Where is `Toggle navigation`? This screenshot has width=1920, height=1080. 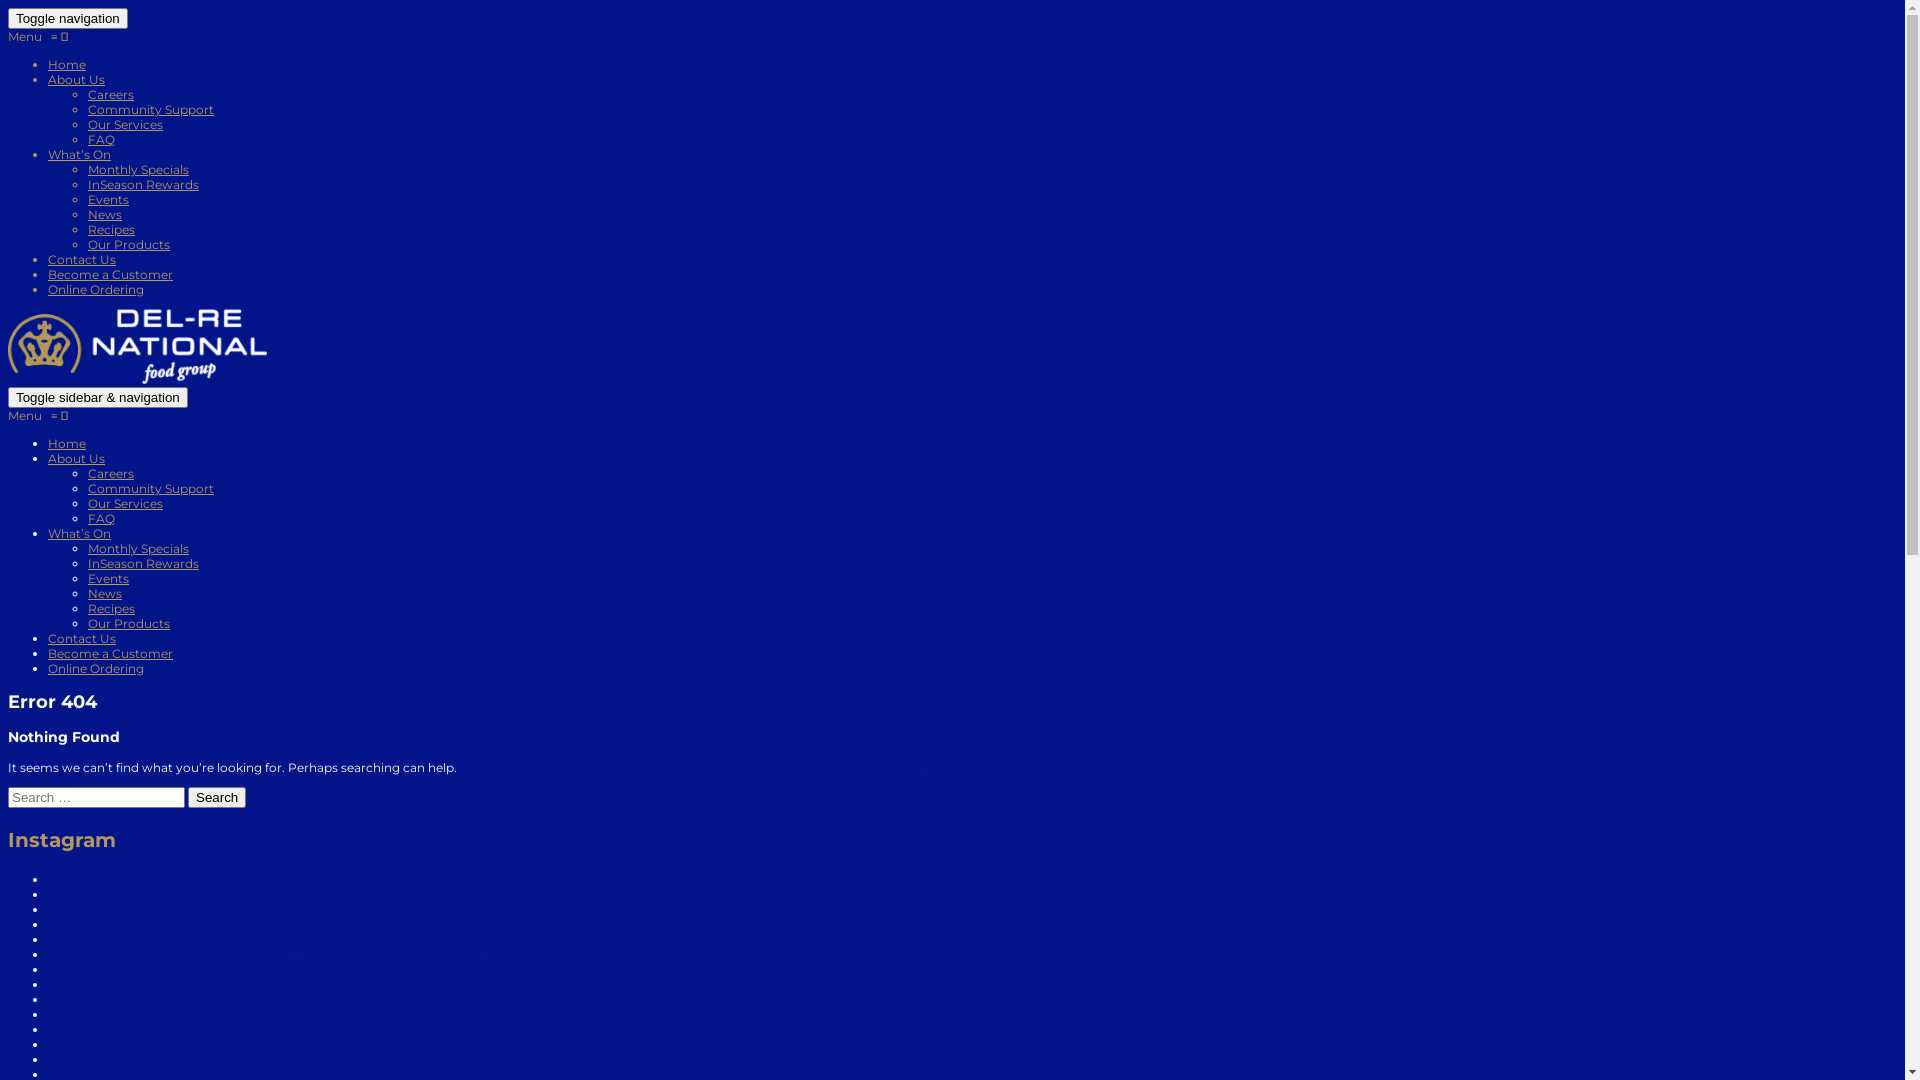 Toggle navigation is located at coordinates (68, 18).